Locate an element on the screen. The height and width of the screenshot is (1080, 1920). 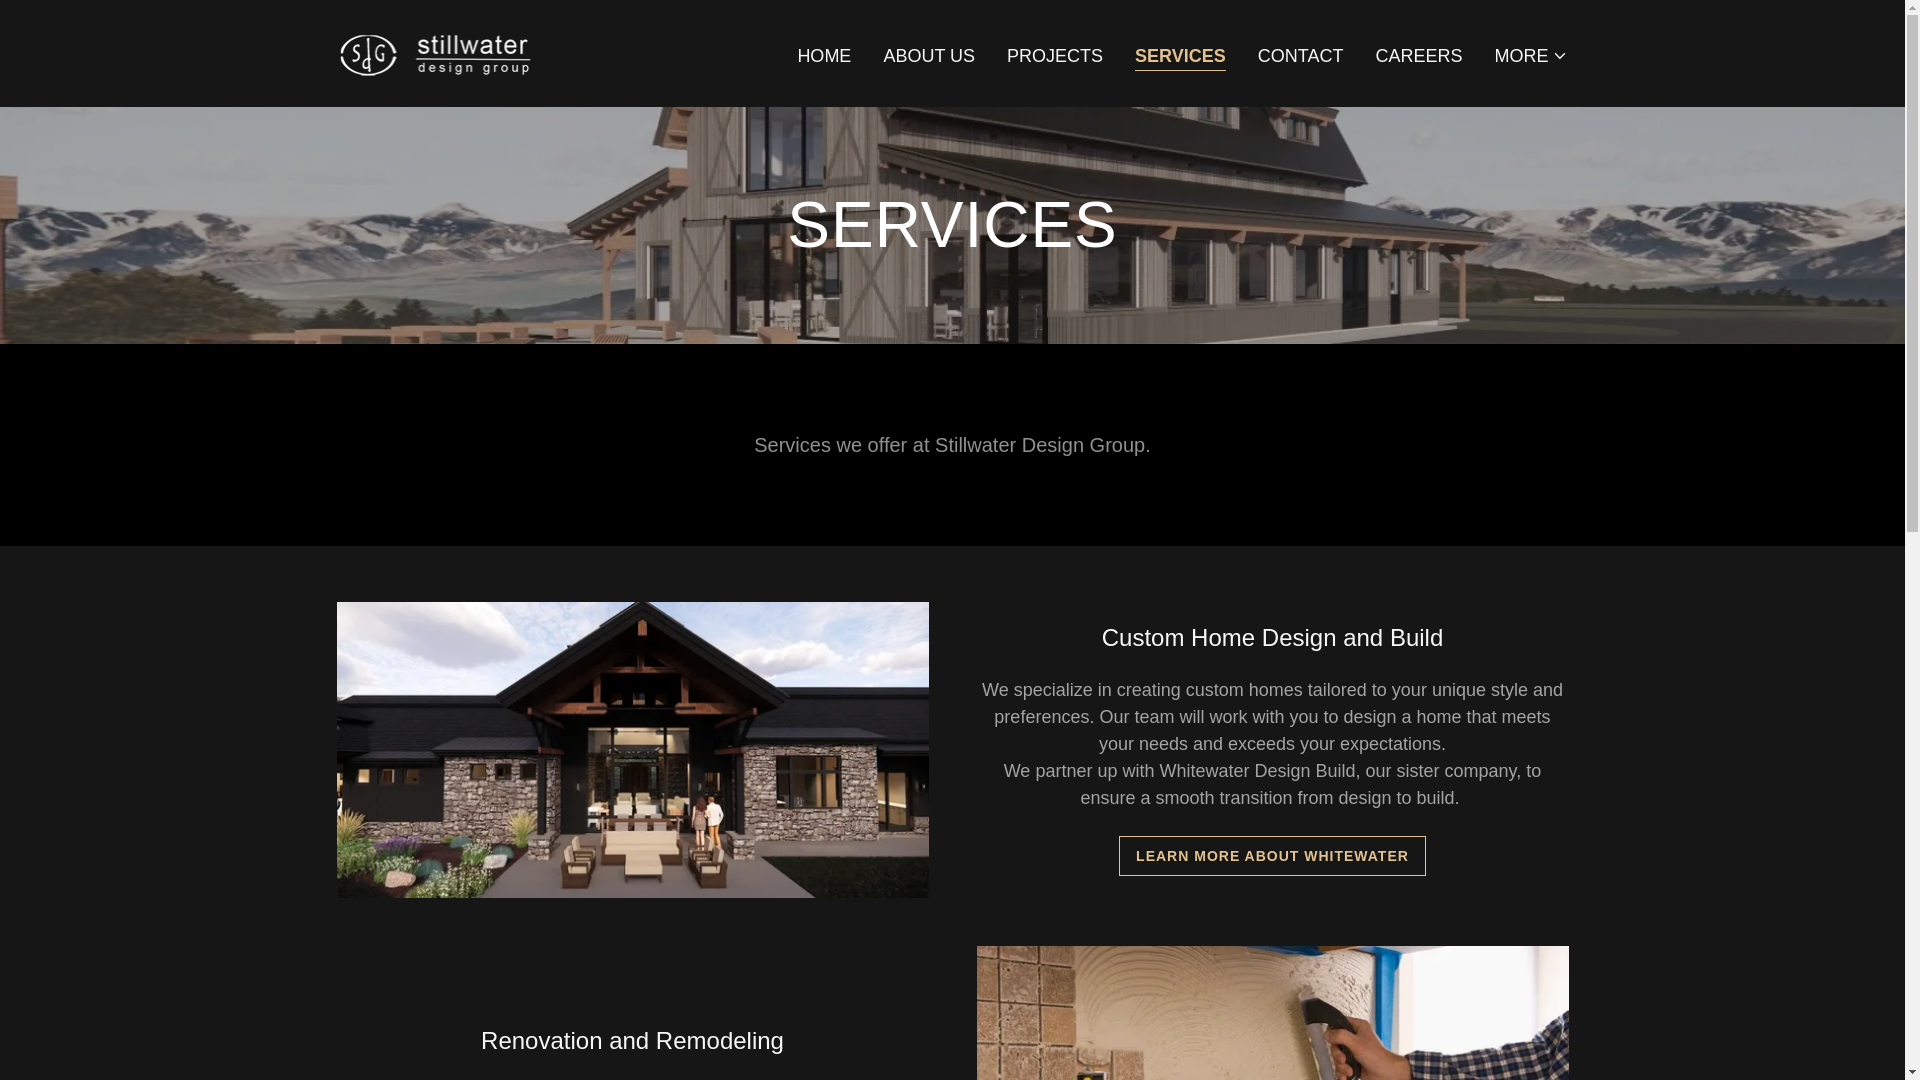
Stillwater Design Group is located at coordinates (436, 52).